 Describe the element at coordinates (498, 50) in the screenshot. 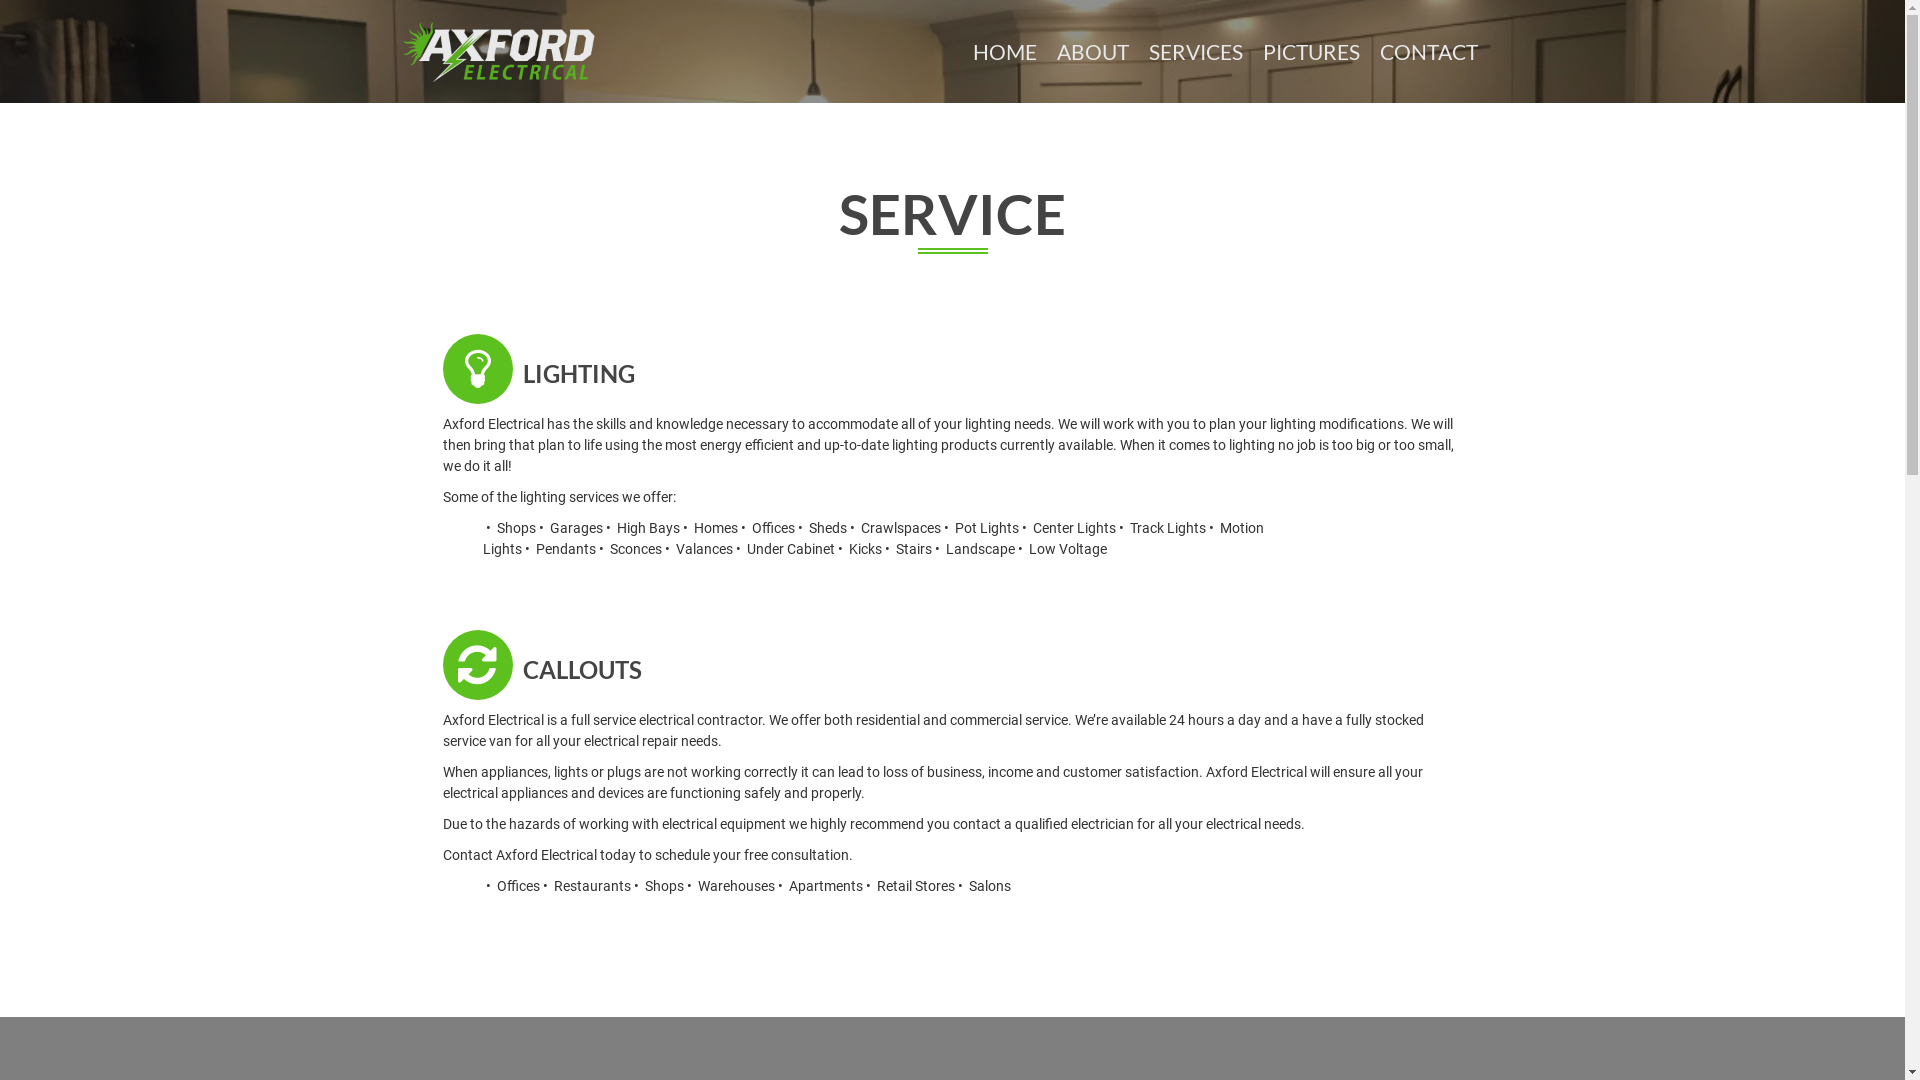

I see `Axford Electrical Nanaimo and Area` at that location.